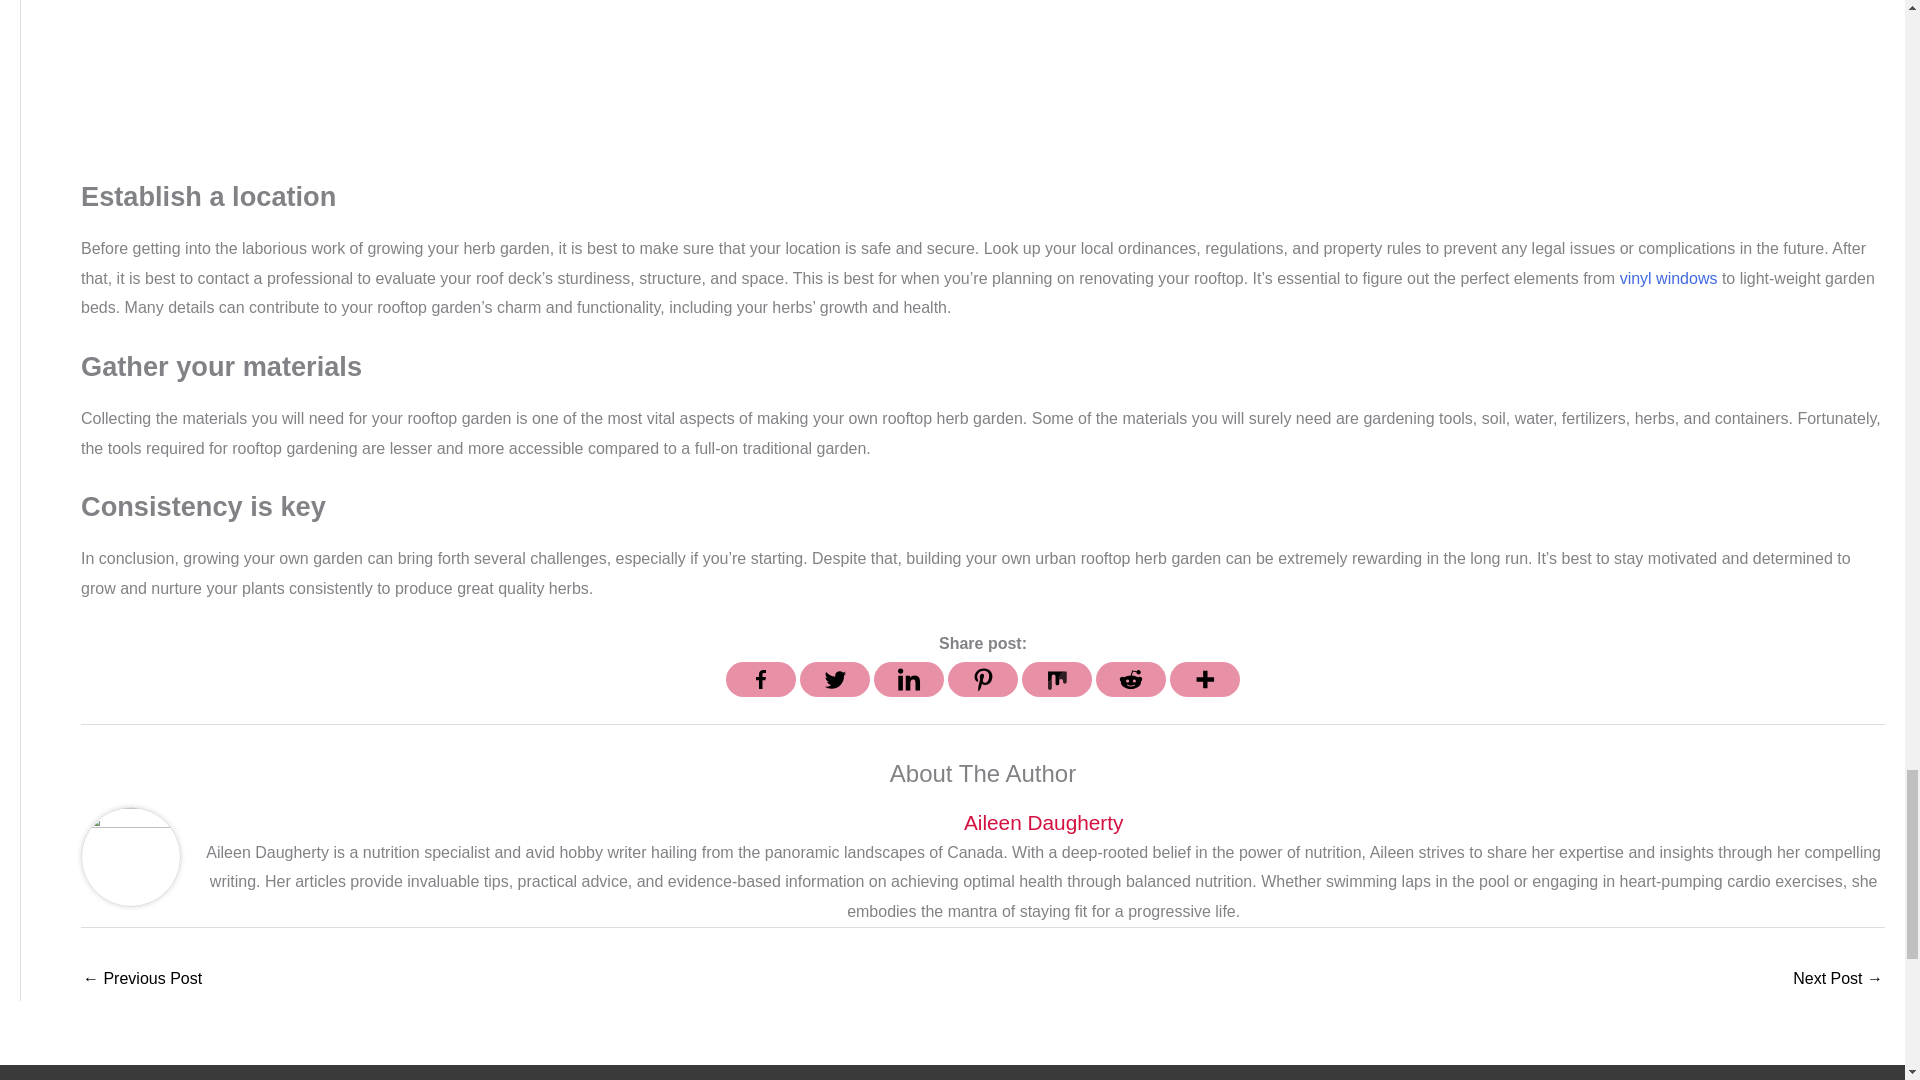 The width and height of the screenshot is (1920, 1080). I want to click on Pinterest, so click(982, 679).